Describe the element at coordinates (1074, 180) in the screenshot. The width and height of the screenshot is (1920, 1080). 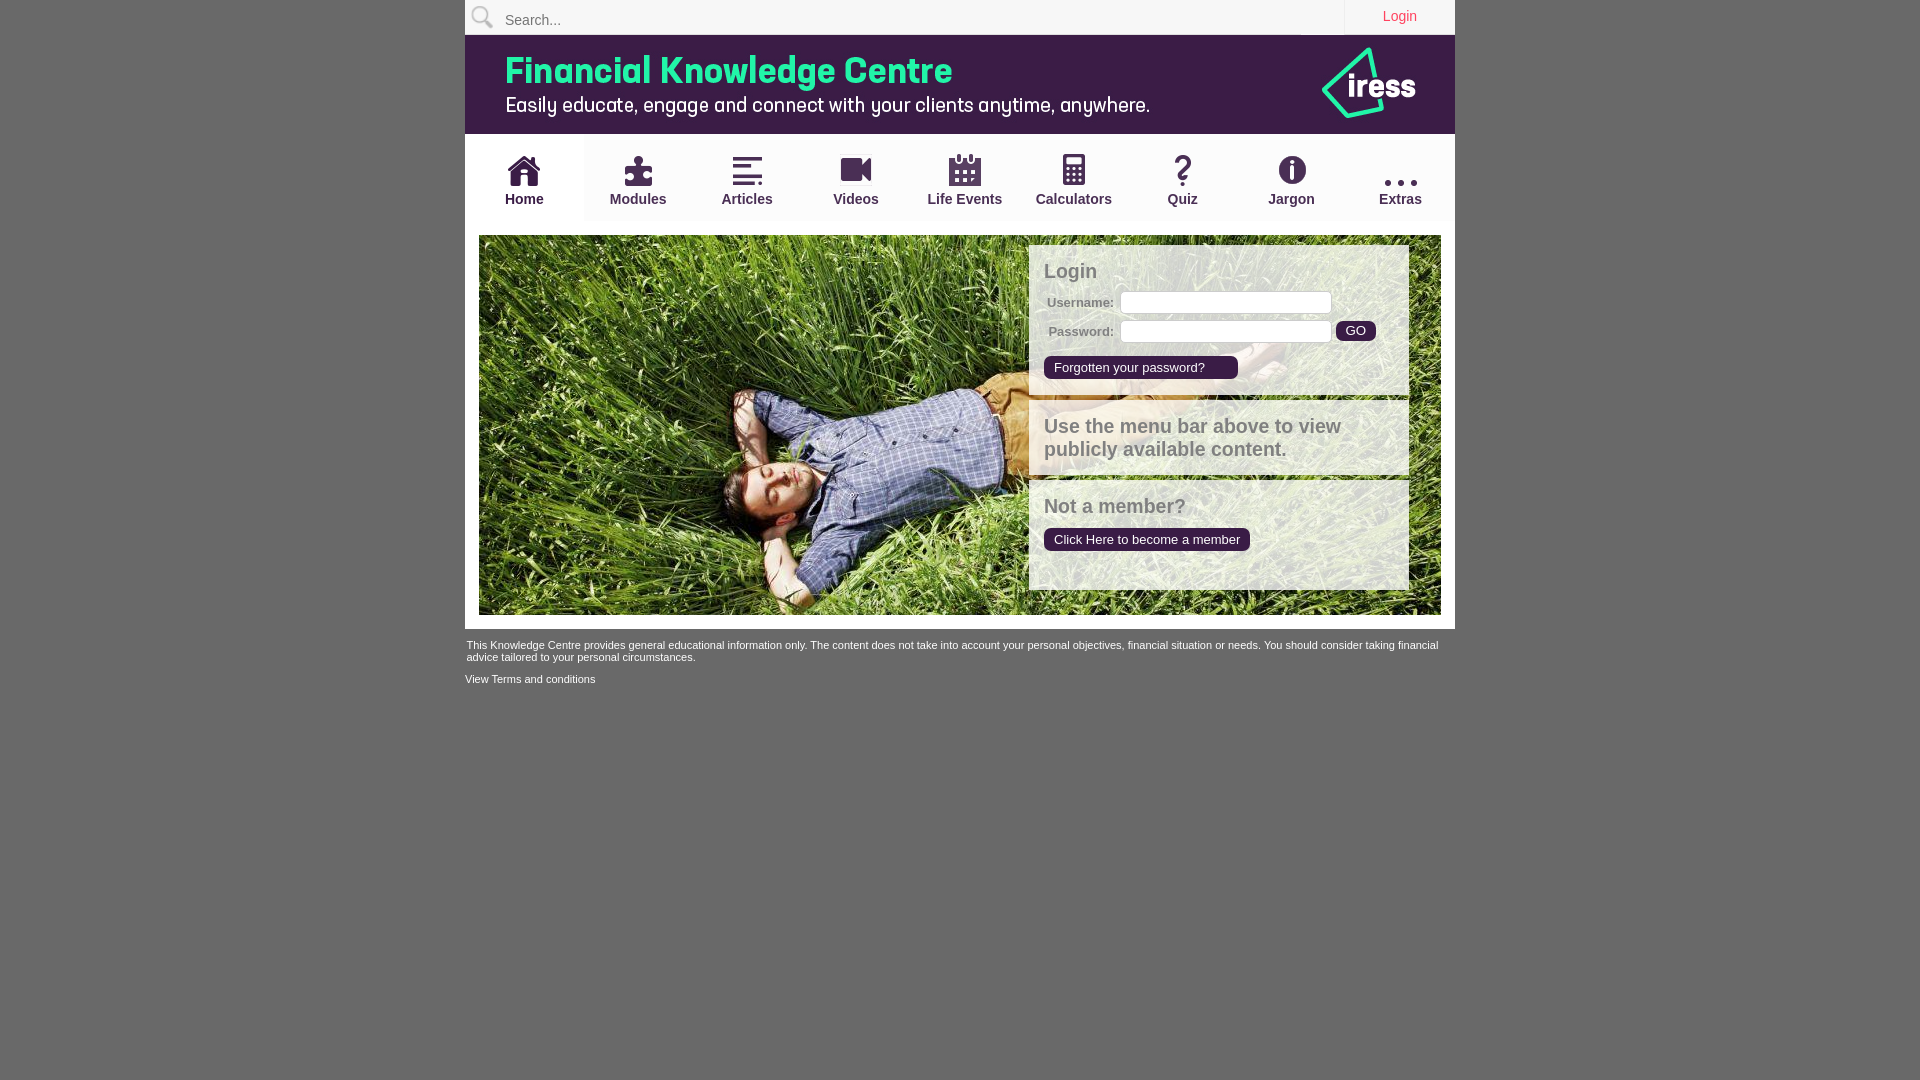
I see `Calculators` at that location.